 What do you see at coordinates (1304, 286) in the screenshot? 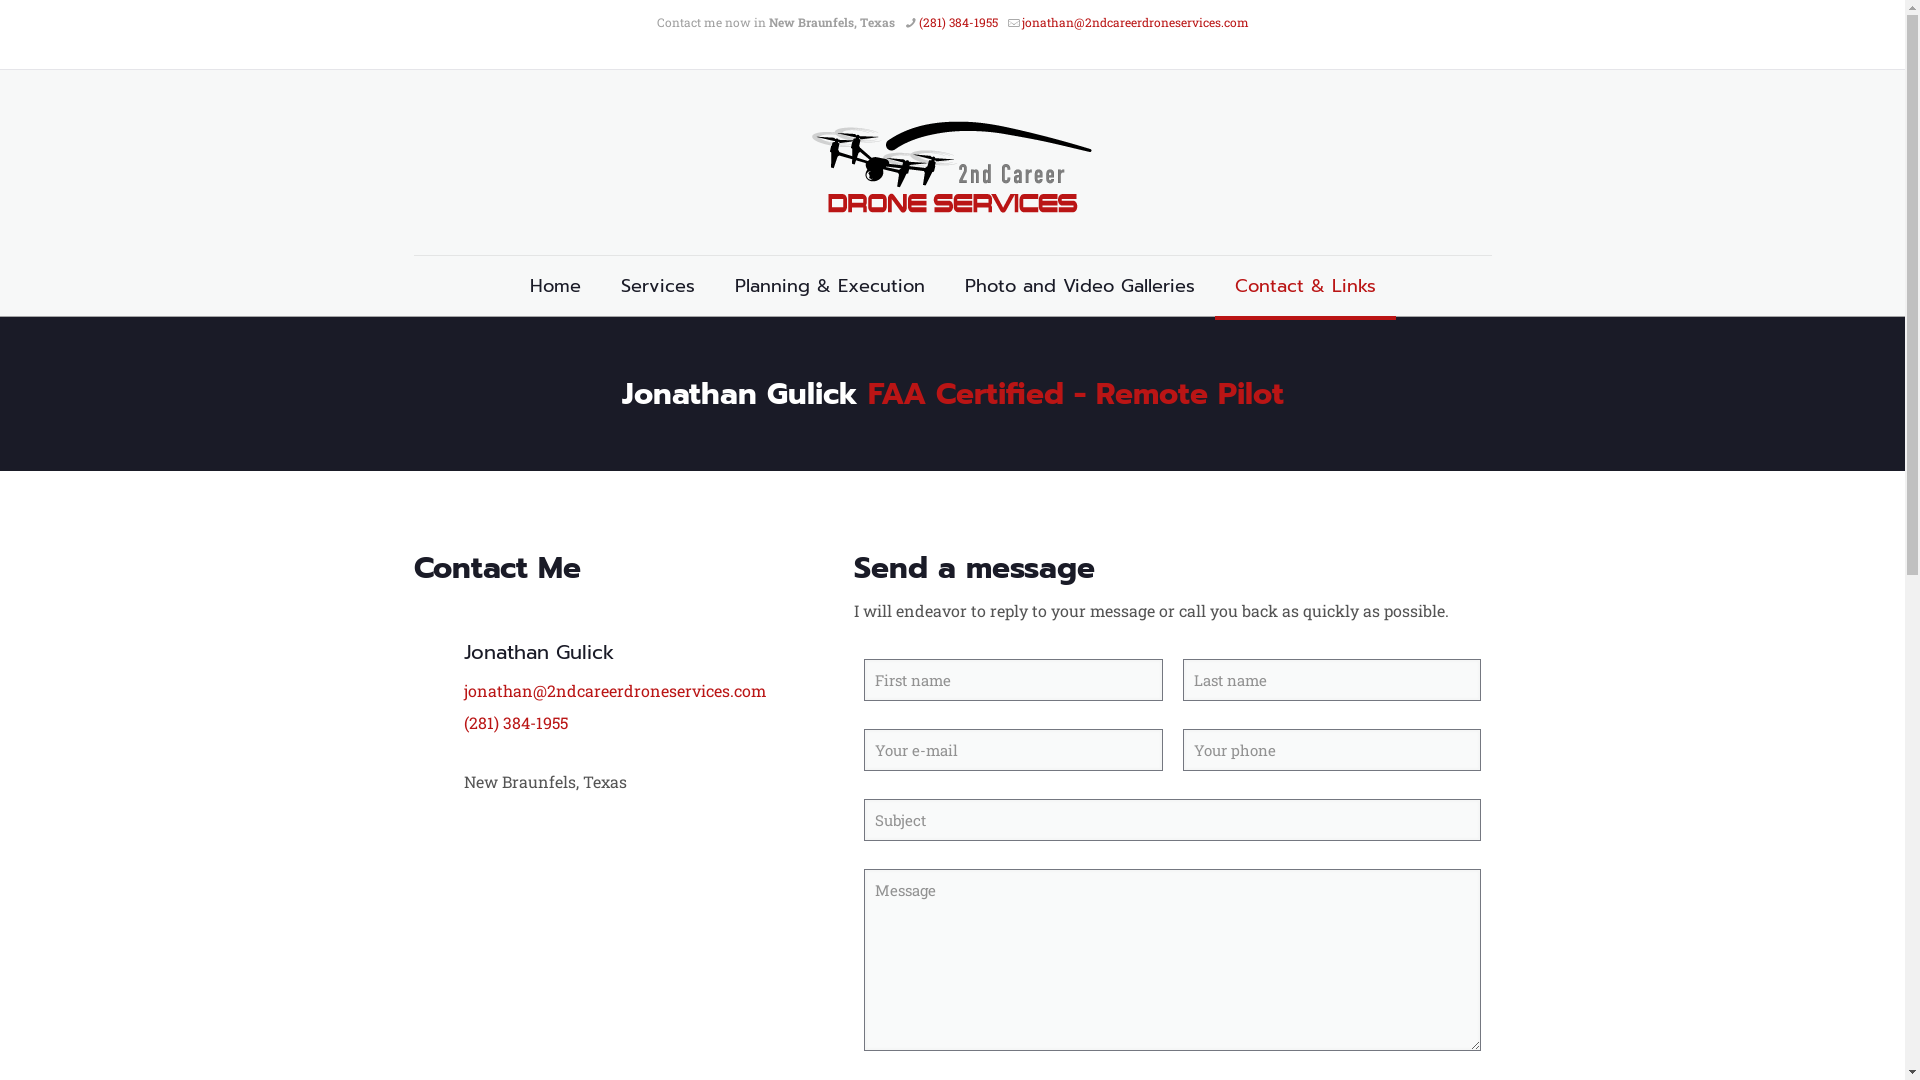
I see `Contact & Links` at bounding box center [1304, 286].